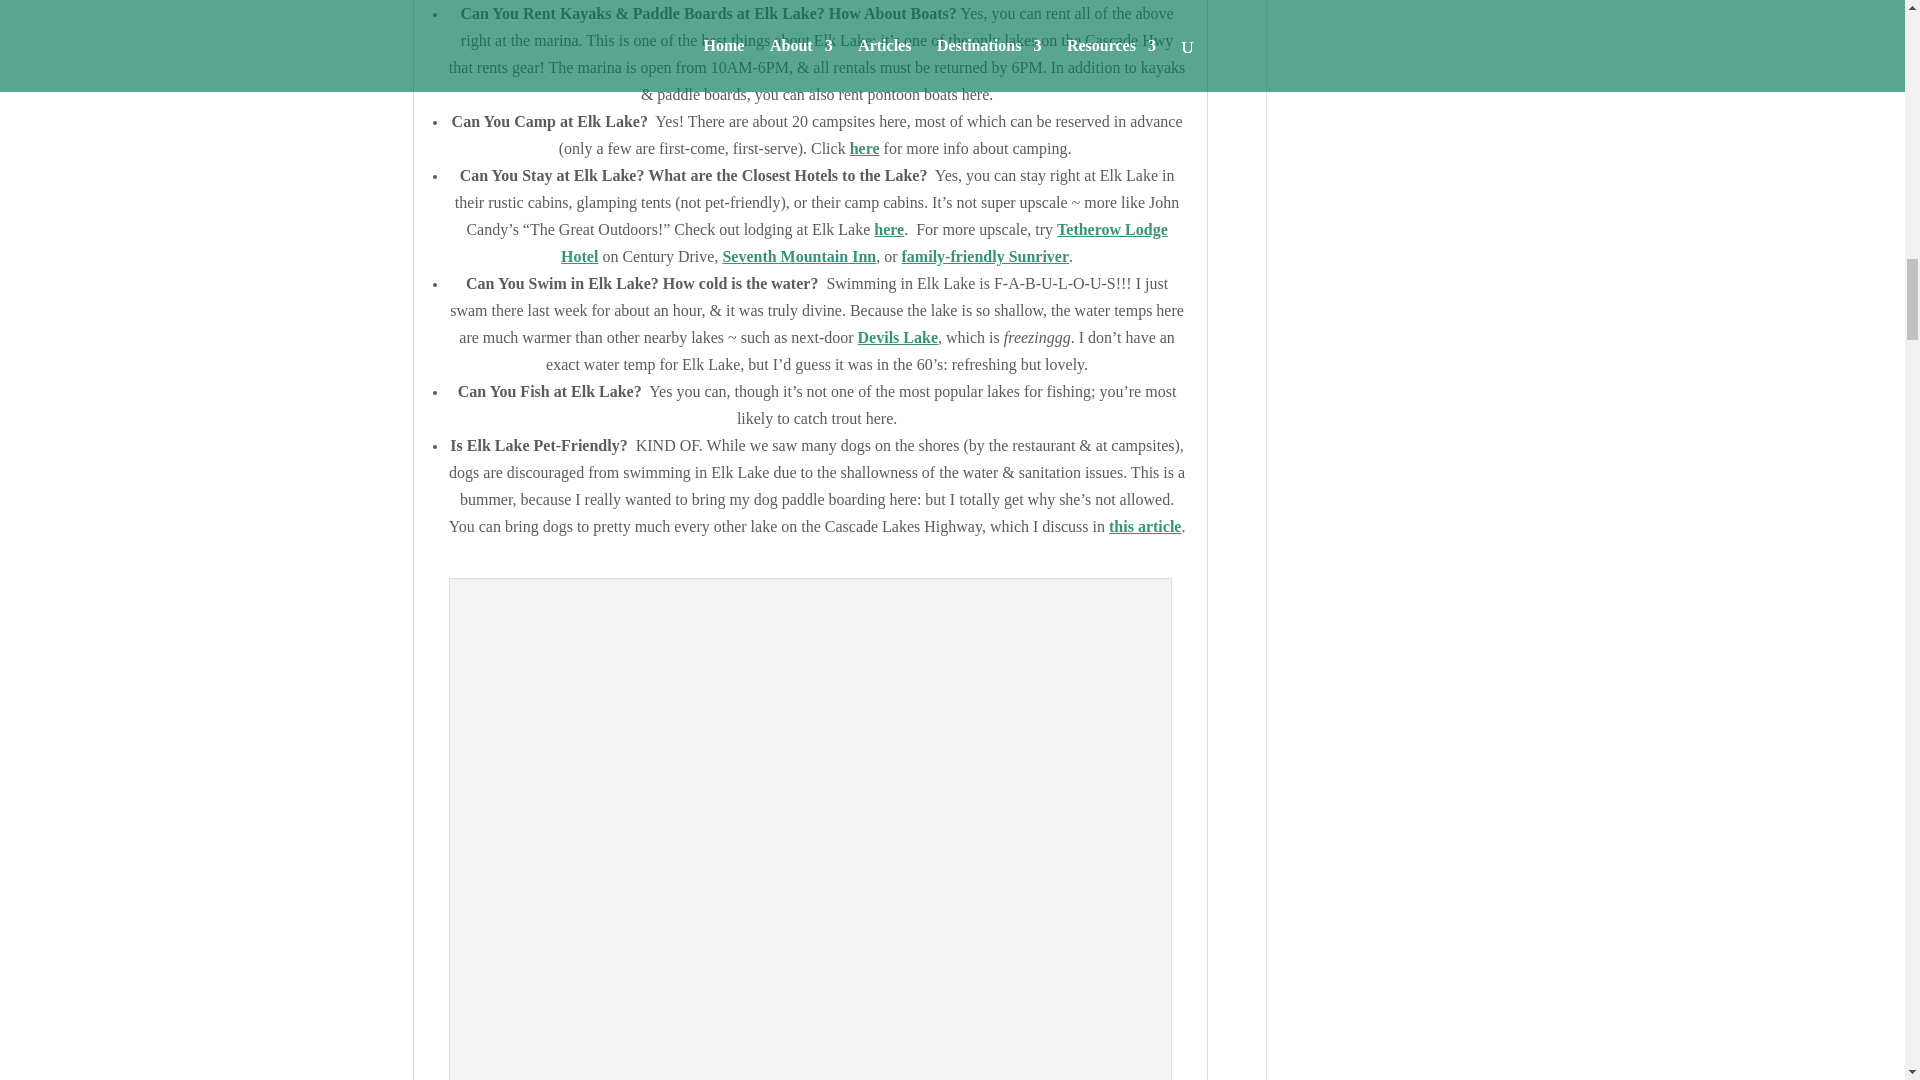 Image resolution: width=1920 pixels, height=1080 pixels. Describe the element at coordinates (888, 229) in the screenshot. I see `here` at that location.